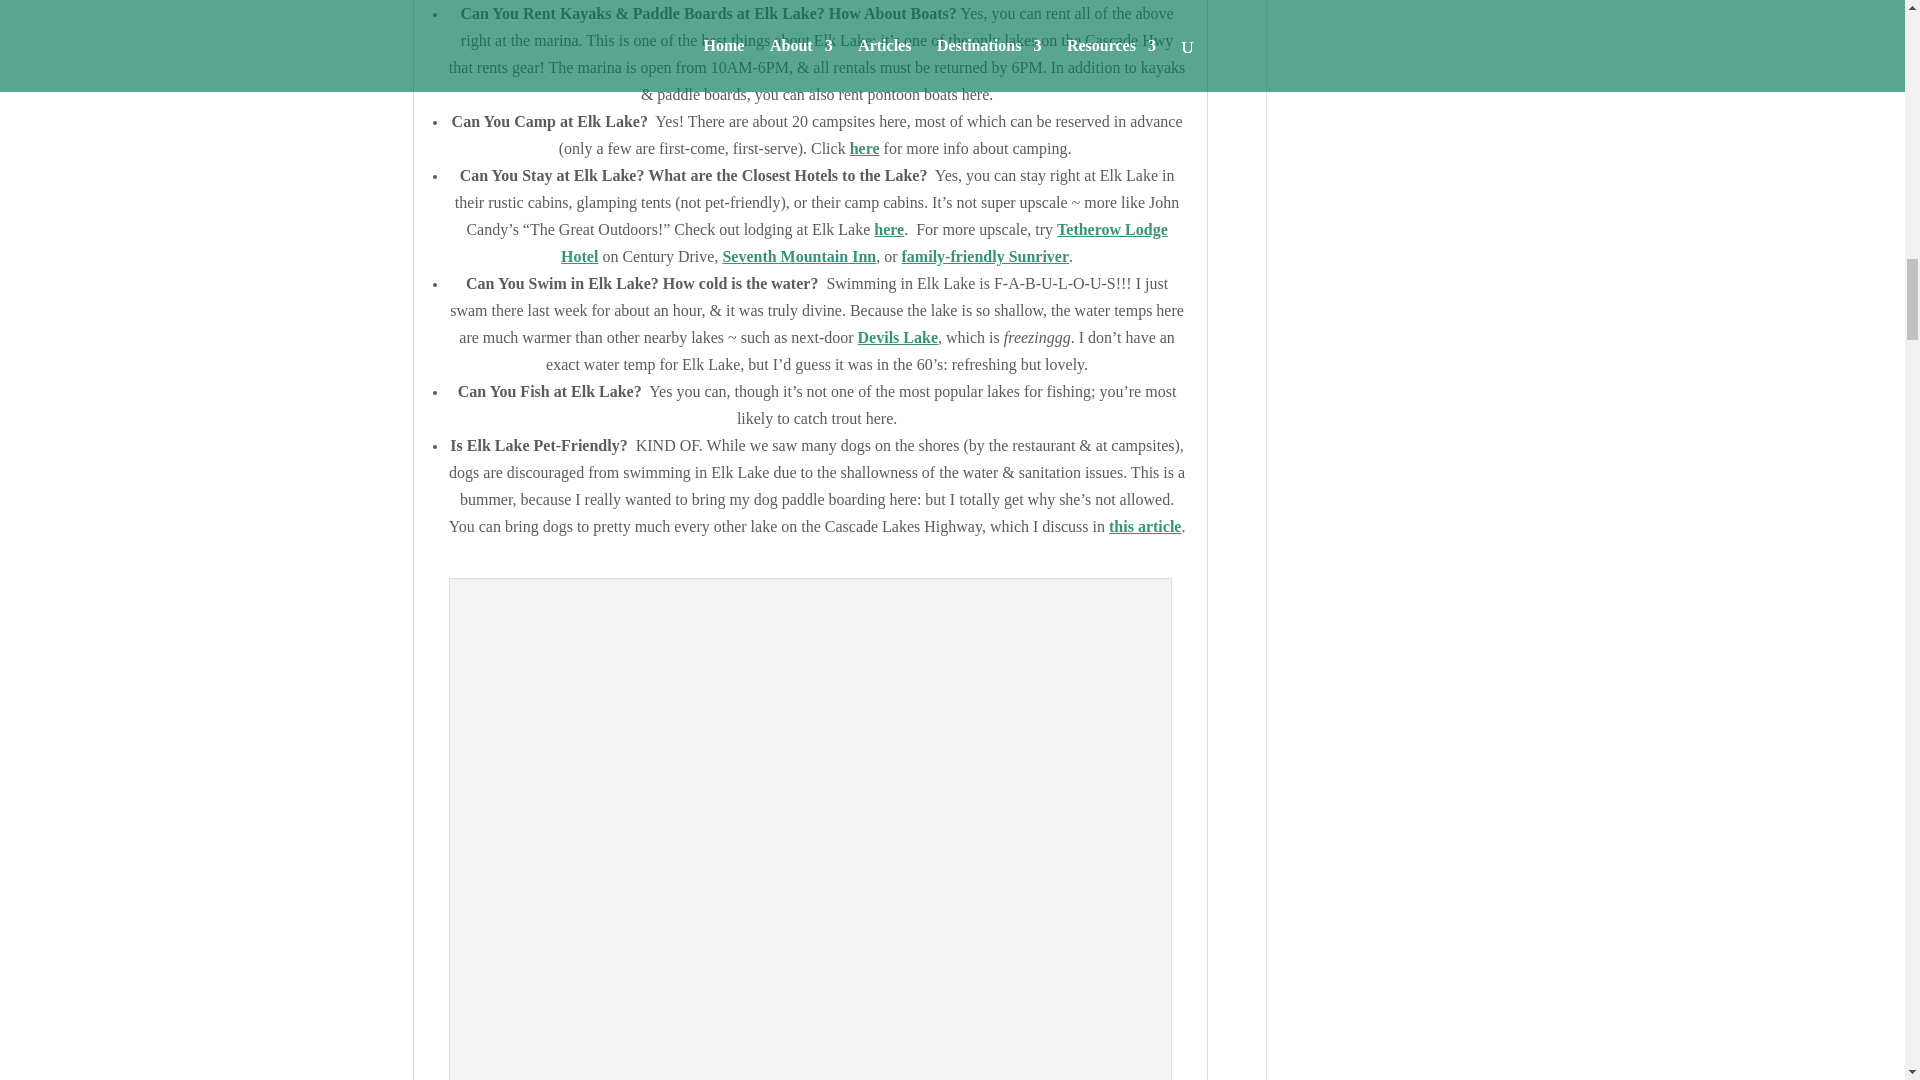 Image resolution: width=1920 pixels, height=1080 pixels. Describe the element at coordinates (888, 229) in the screenshot. I see `here` at that location.